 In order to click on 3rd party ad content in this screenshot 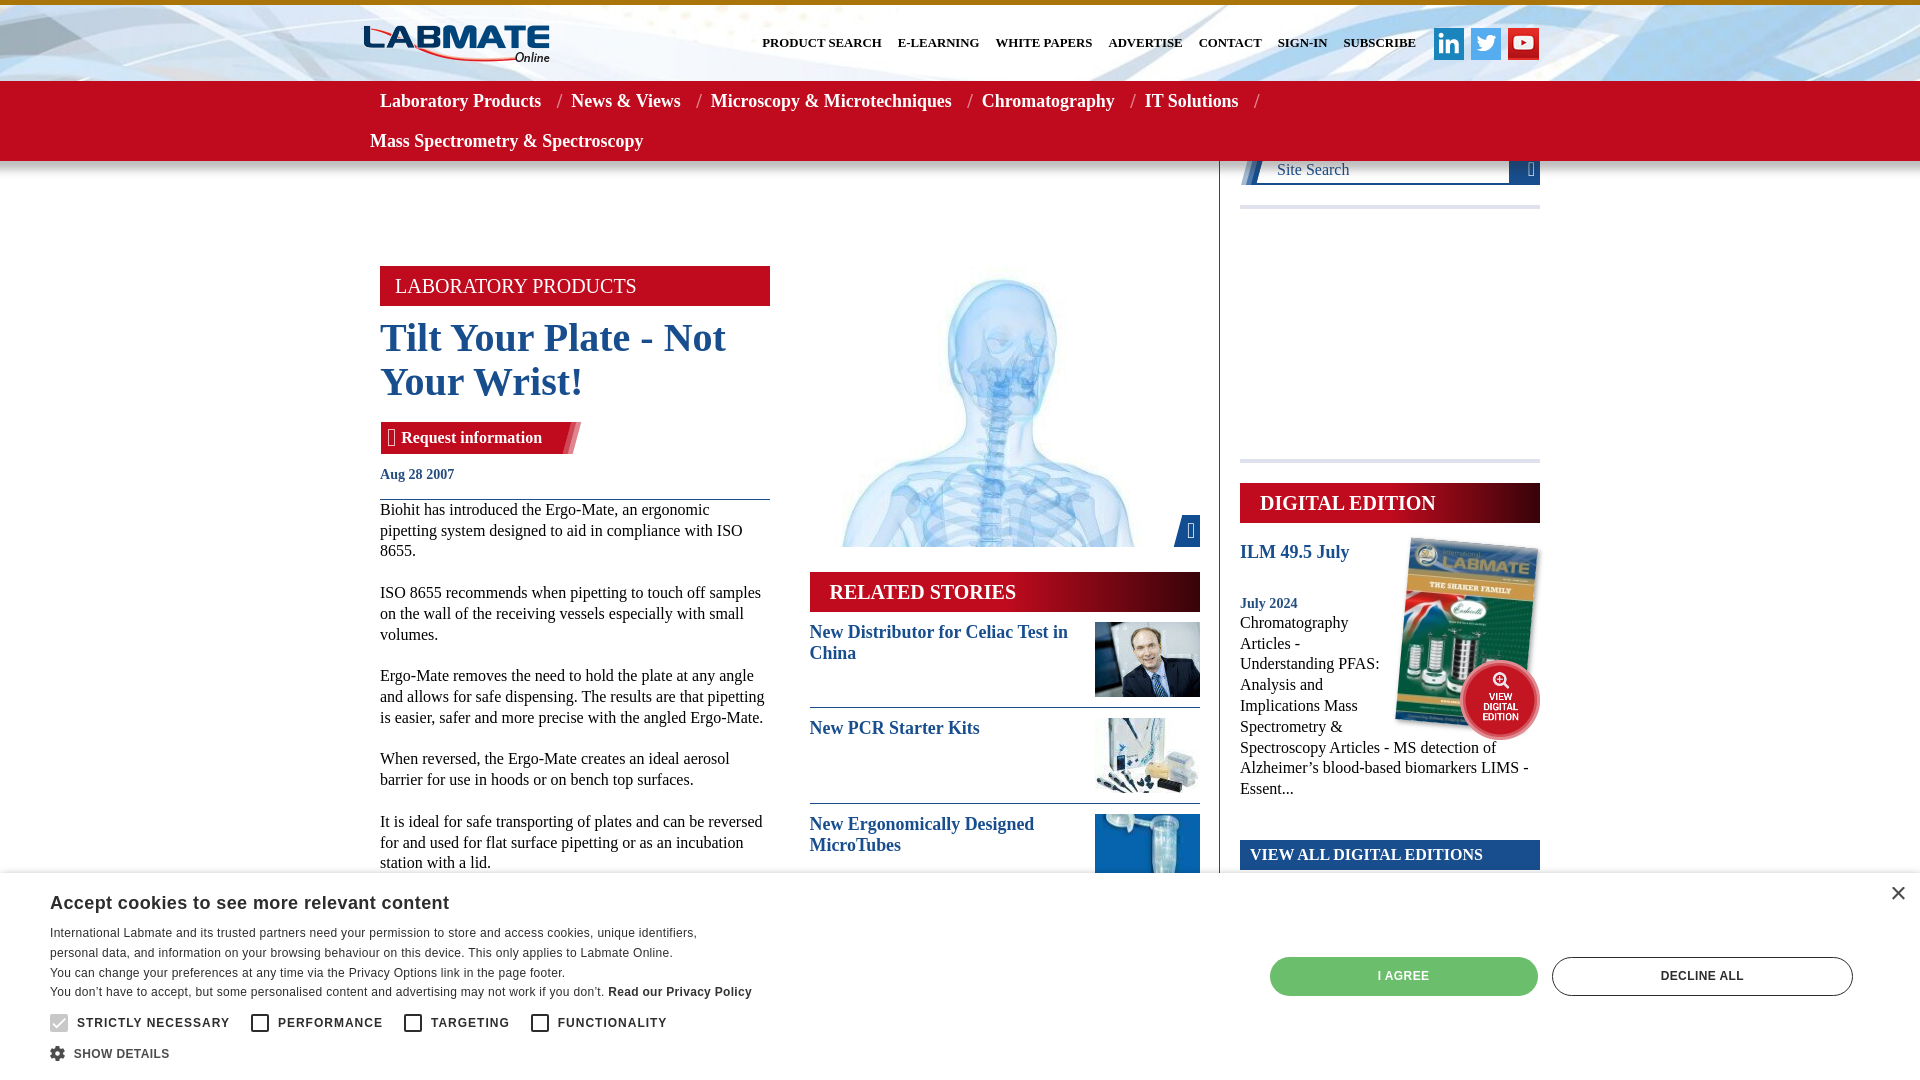, I will do `click(790, 200)`.